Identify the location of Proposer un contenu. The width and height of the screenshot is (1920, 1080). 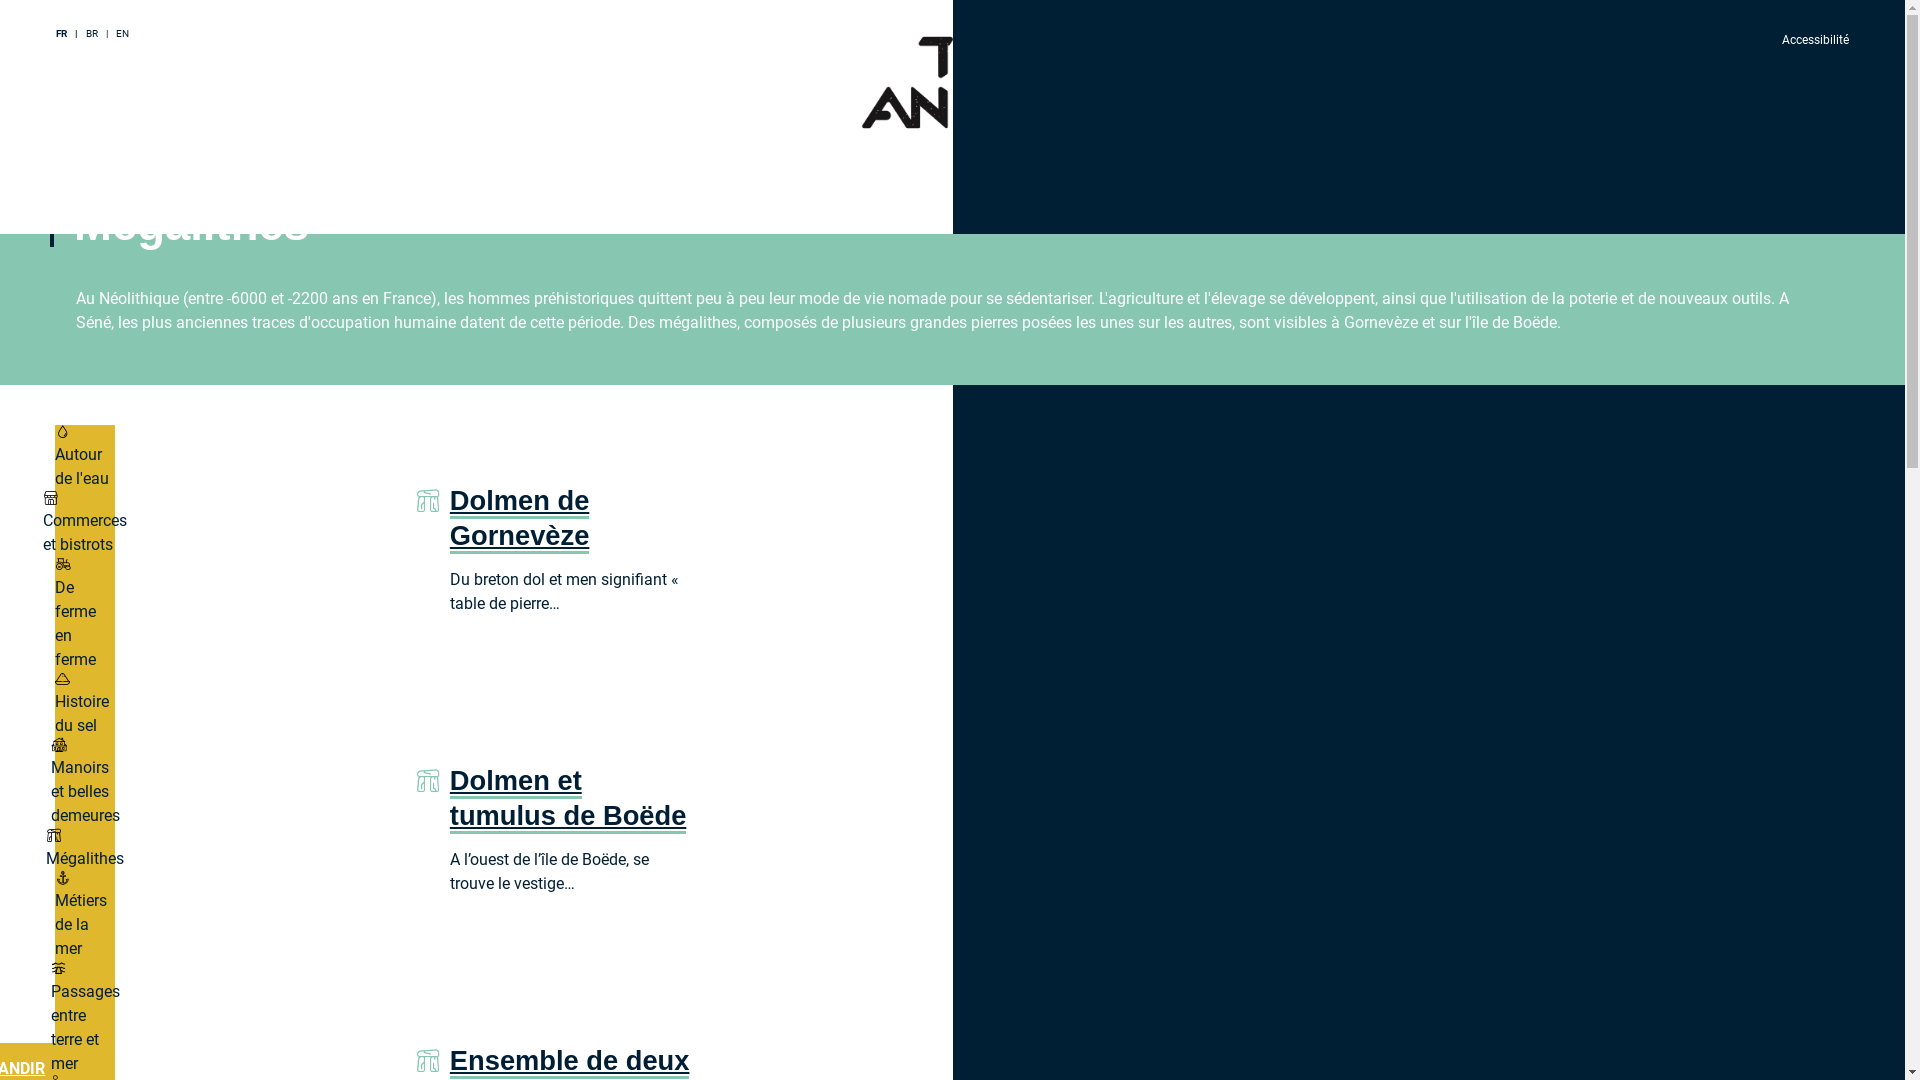
(122, 176).